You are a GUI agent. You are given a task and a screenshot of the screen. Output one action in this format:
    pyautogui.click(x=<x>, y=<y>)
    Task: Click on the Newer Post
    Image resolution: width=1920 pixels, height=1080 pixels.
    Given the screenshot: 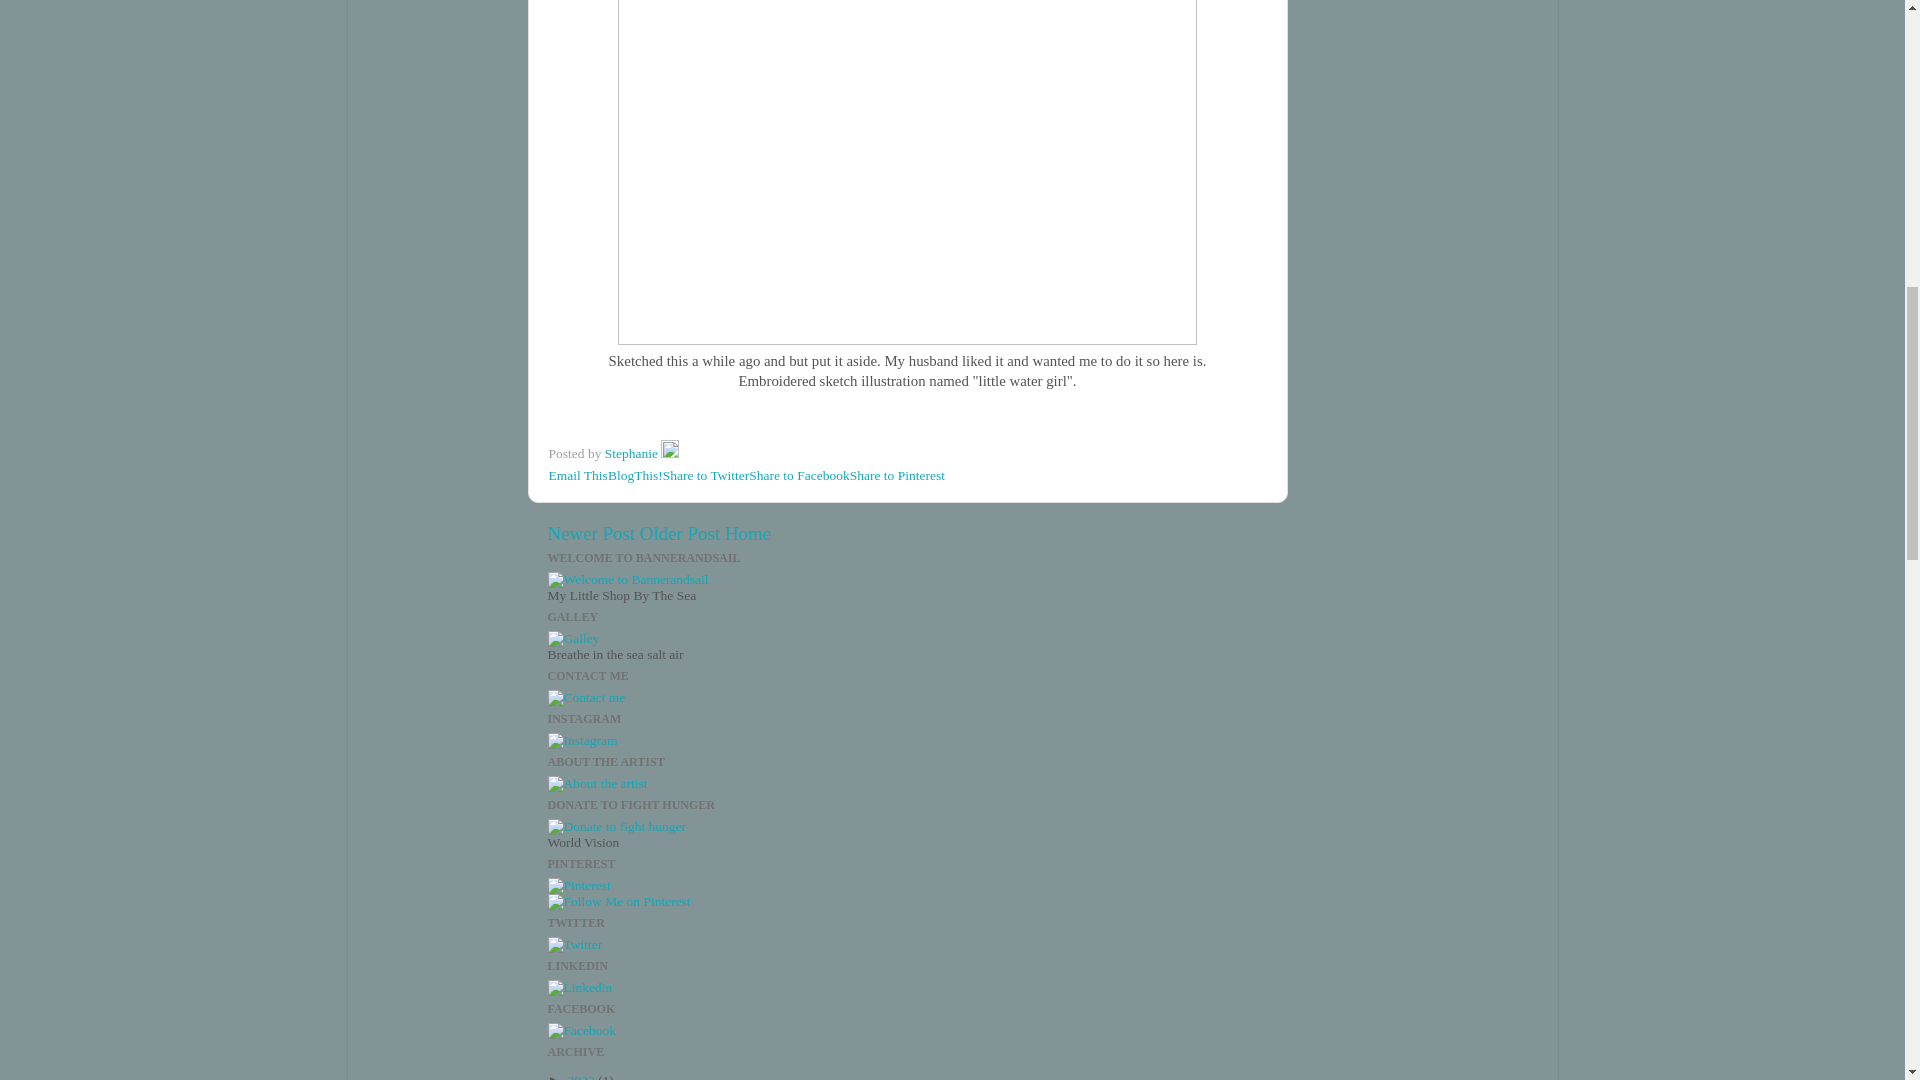 What is the action you would take?
    pyautogui.click(x=591, y=533)
    